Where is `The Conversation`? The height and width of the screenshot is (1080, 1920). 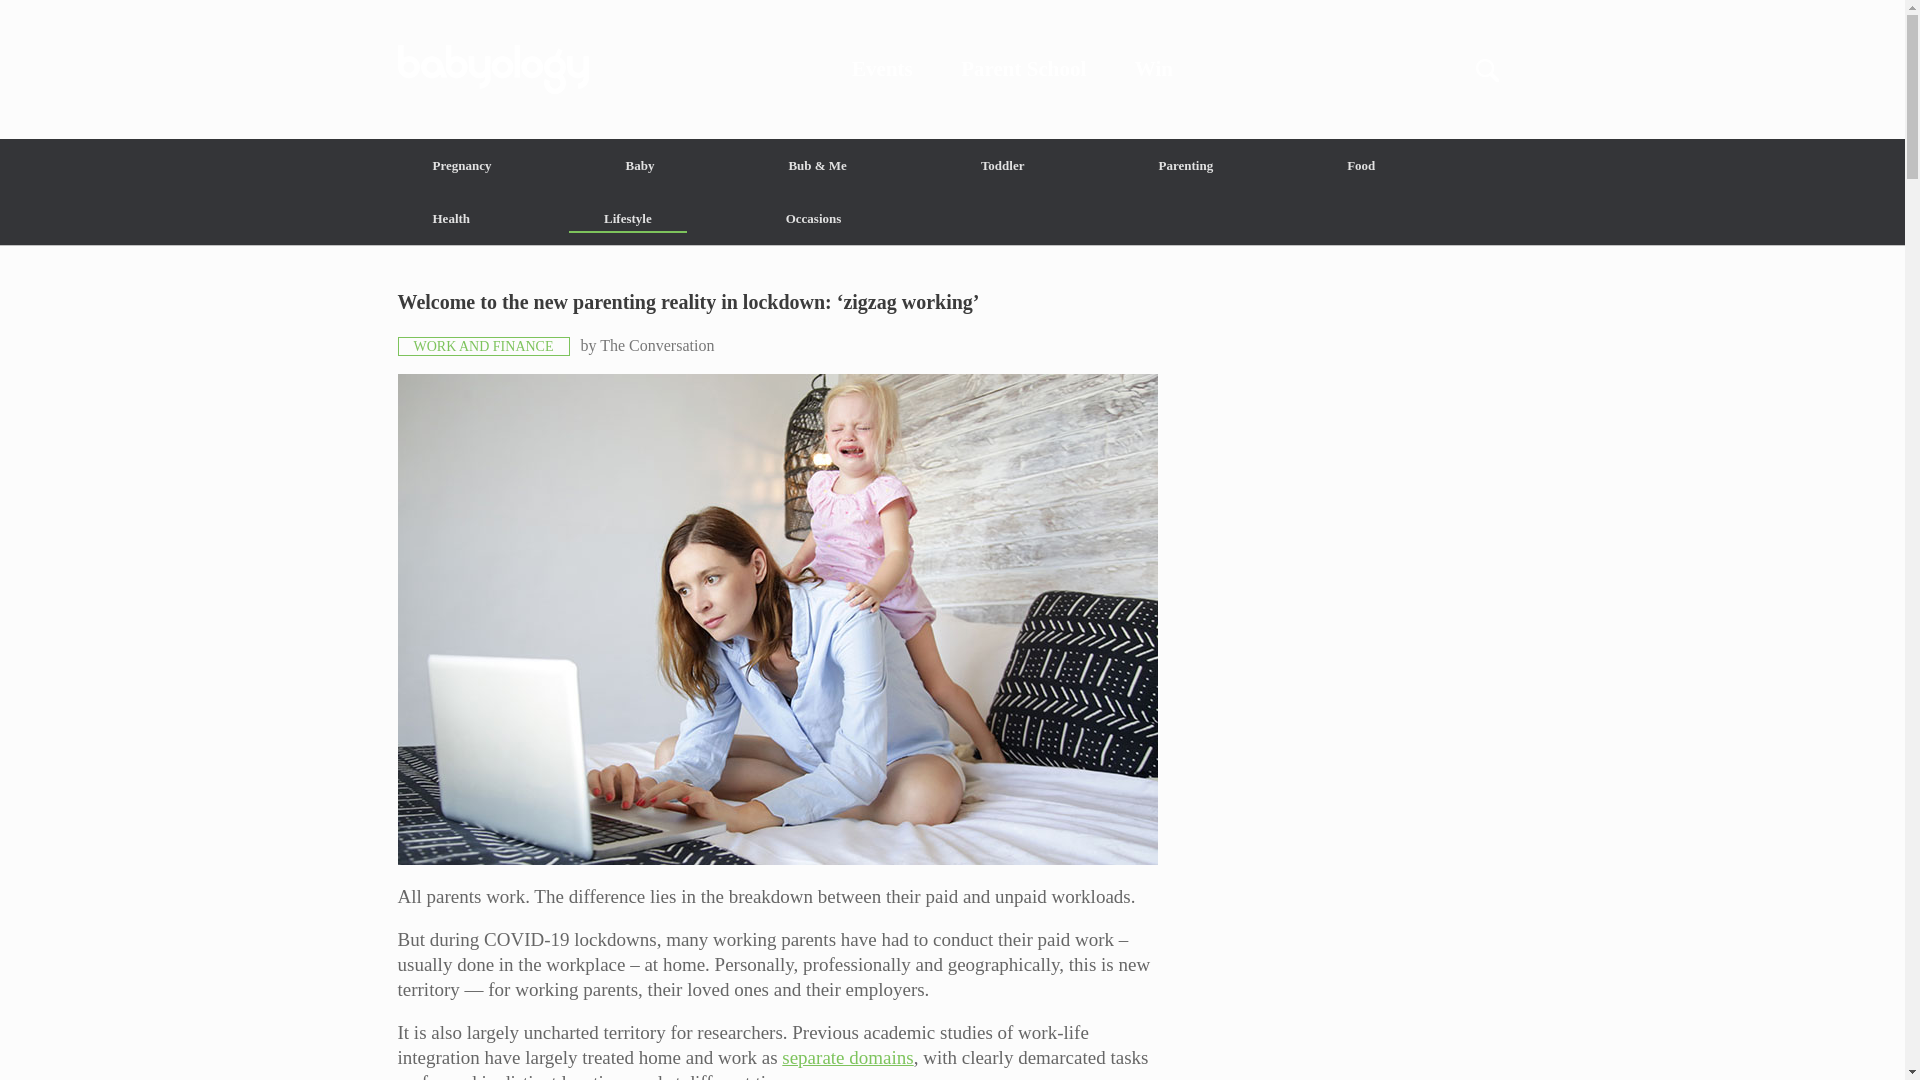 The Conversation is located at coordinates (656, 345).